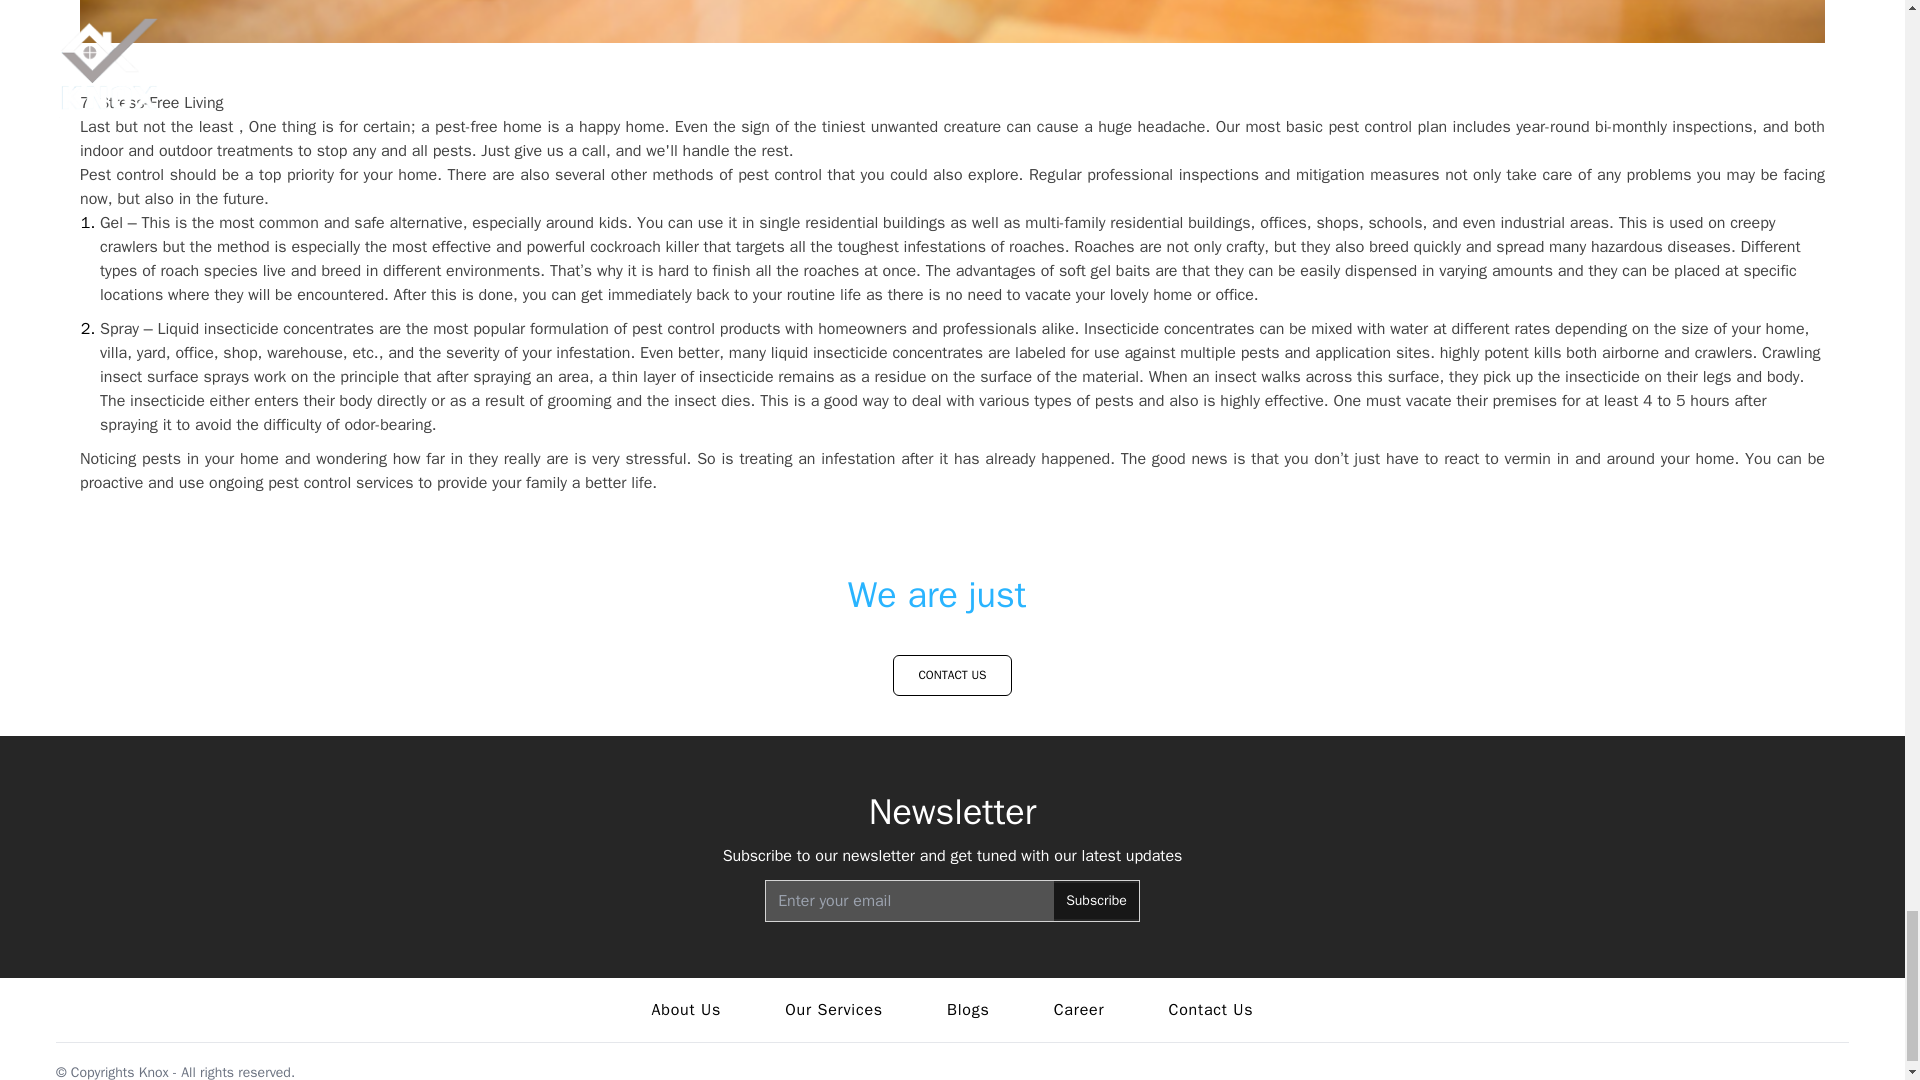 Image resolution: width=1920 pixels, height=1080 pixels. What do you see at coordinates (1210, 1009) in the screenshot?
I see `Contact Us` at bounding box center [1210, 1009].